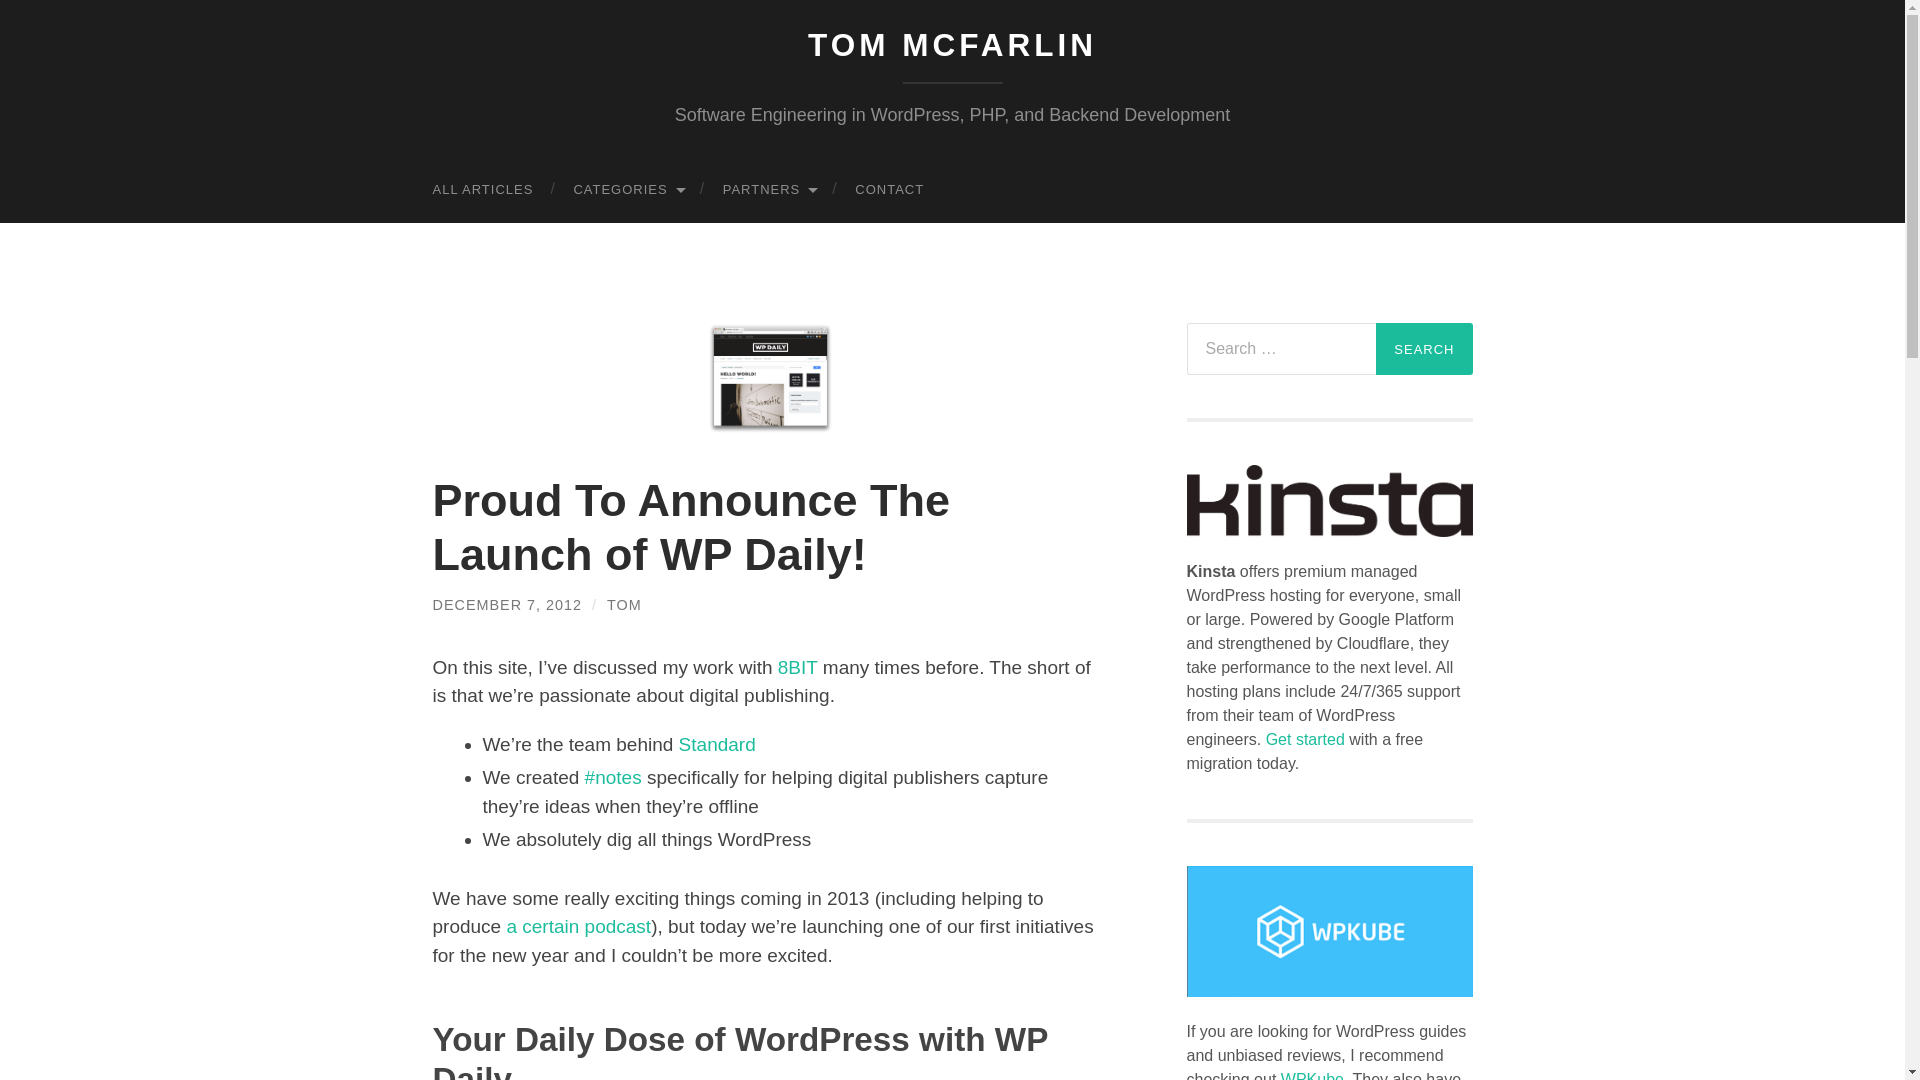  Describe the element at coordinates (718, 744) in the screenshot. I see `Standard Theme` at that location.